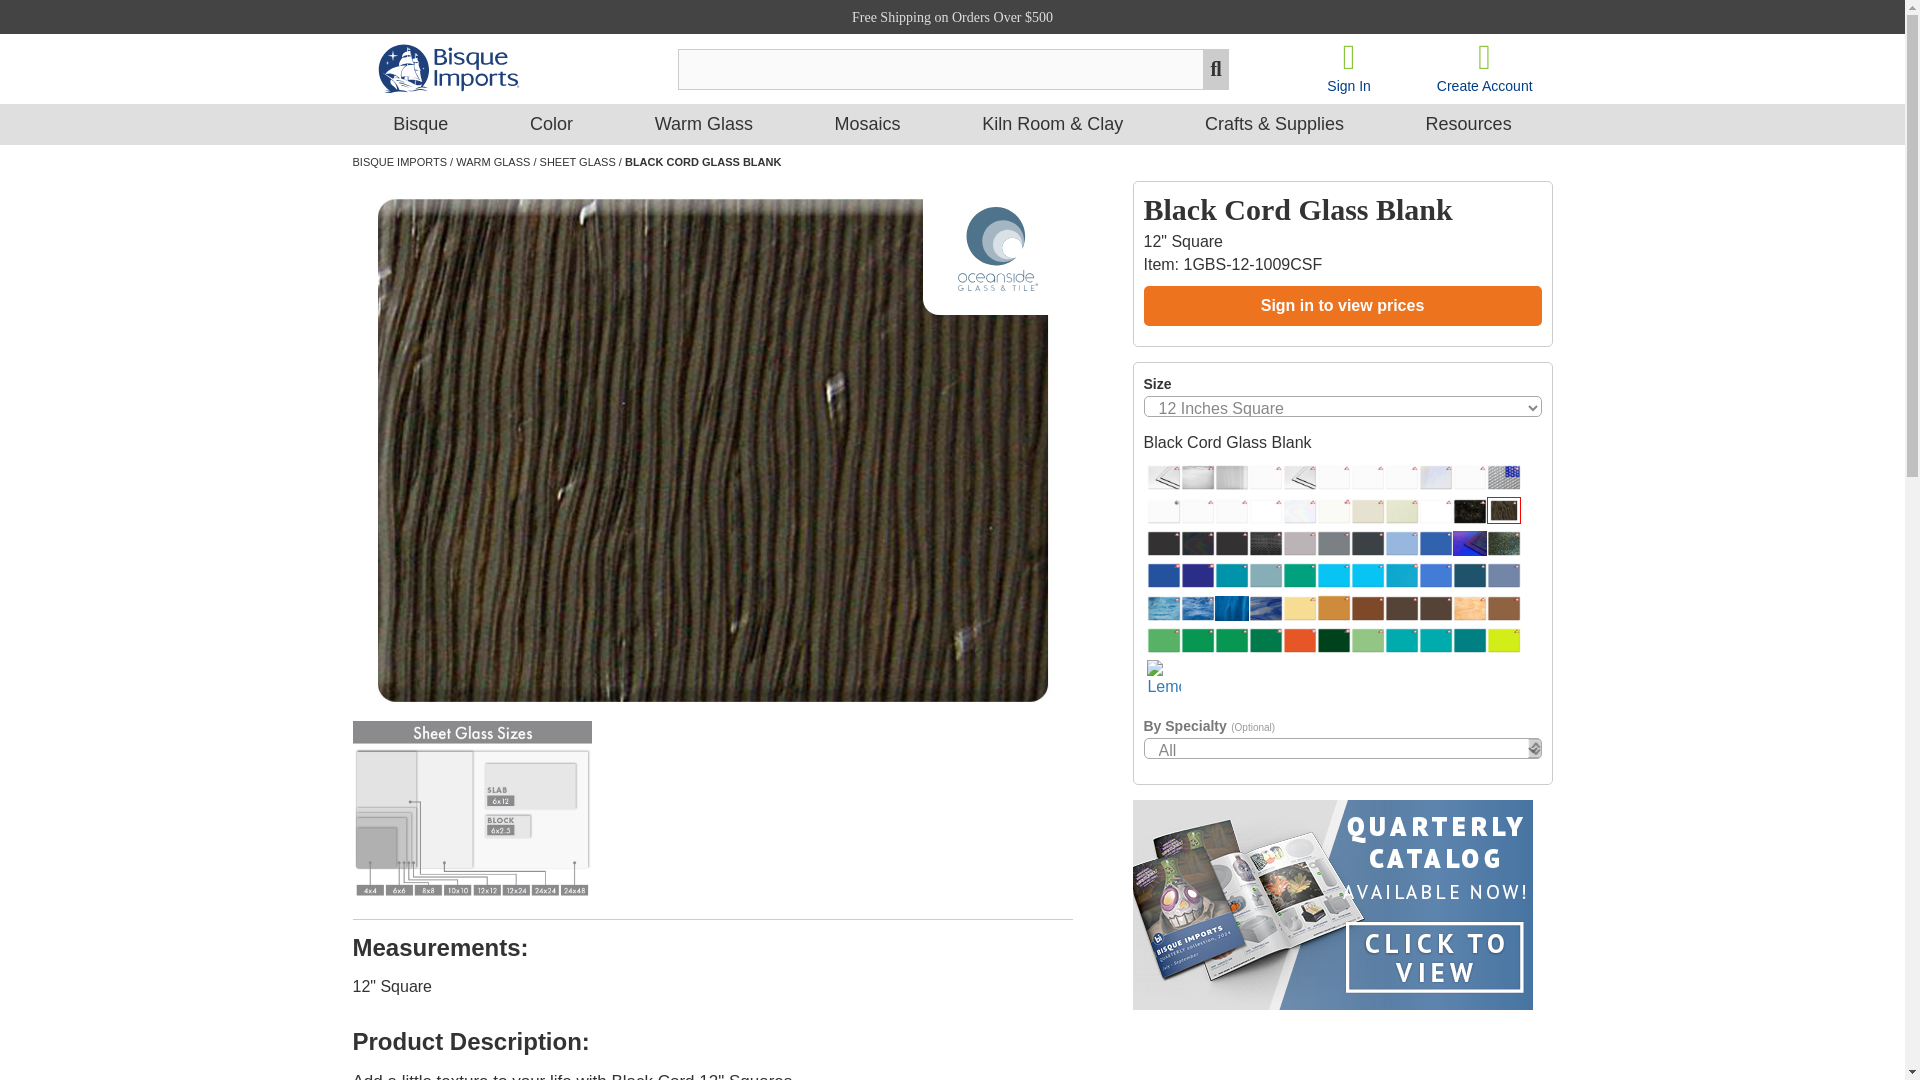 The width and height of the screenshot is (1920, 1080). Describe the element at coordinates (1436, 510) in the screenshot. I see `White Opalescent Fusible Range Glass - Pack of 4` at that location.